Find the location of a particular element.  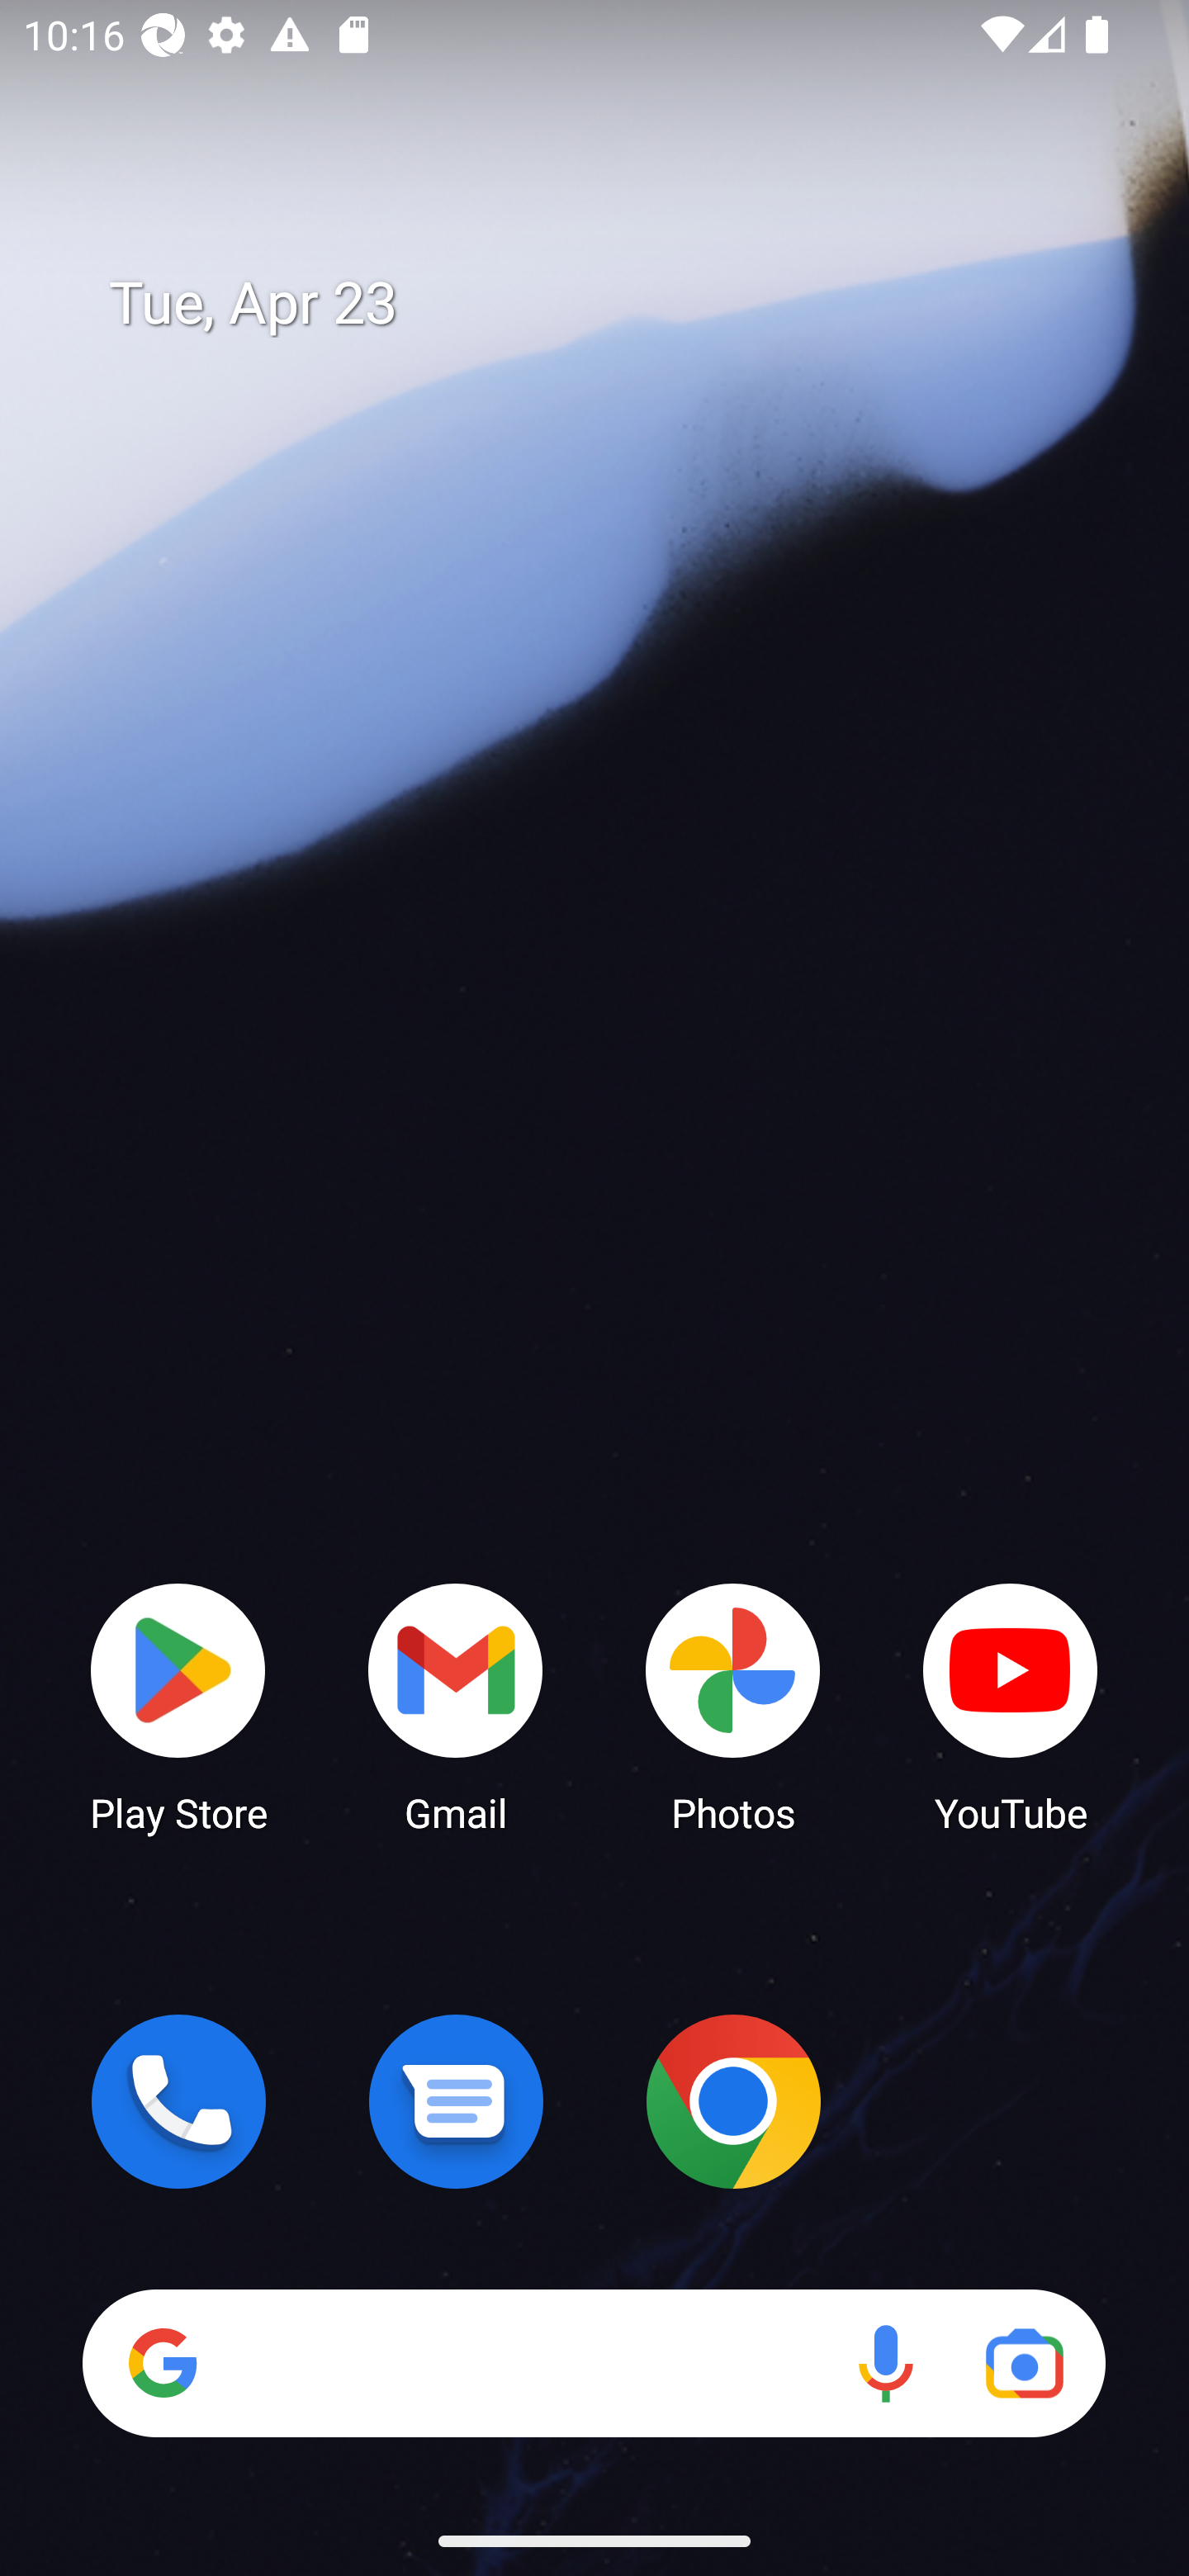

Tue, Apr 23 is located at coordinates (618, 304).